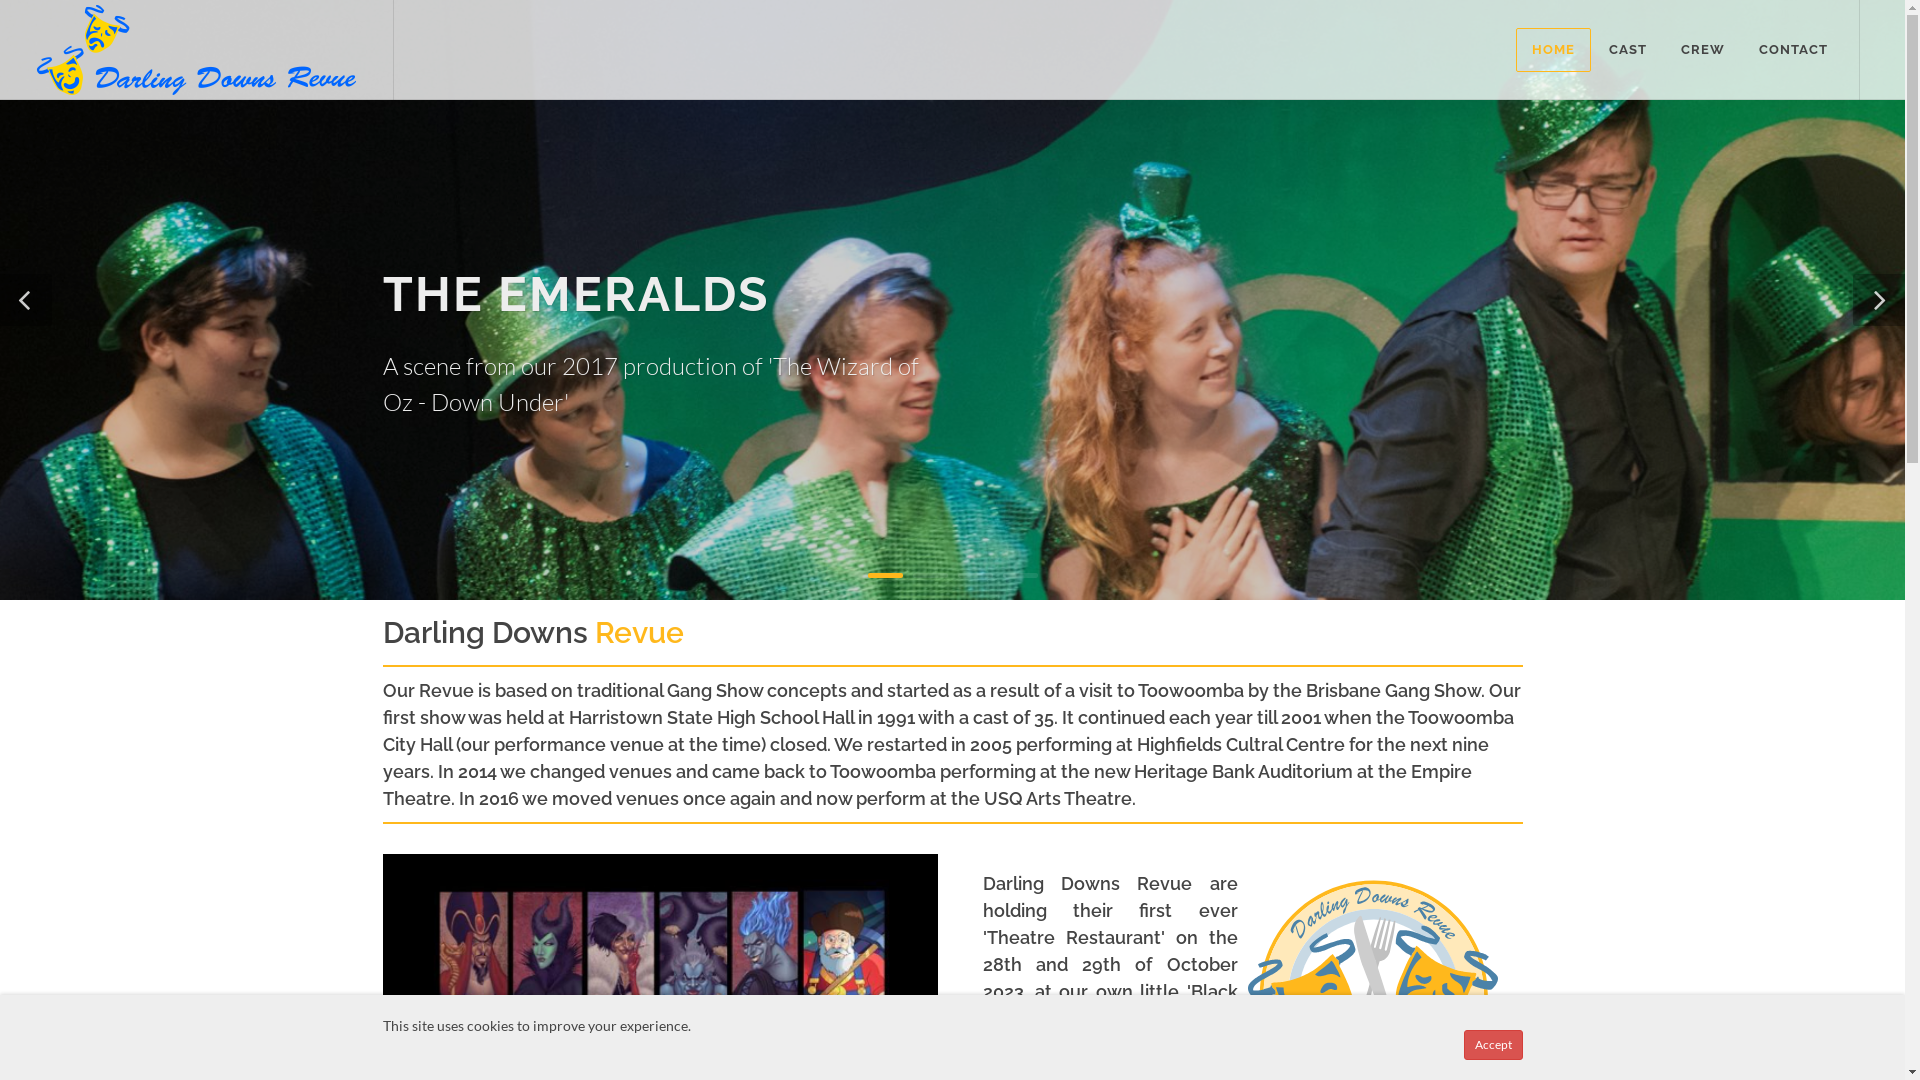 The image size is (1920, 1080). Describe the element at coordinates (1494, 1045) in the screenshot. I see `Accept` at that location.